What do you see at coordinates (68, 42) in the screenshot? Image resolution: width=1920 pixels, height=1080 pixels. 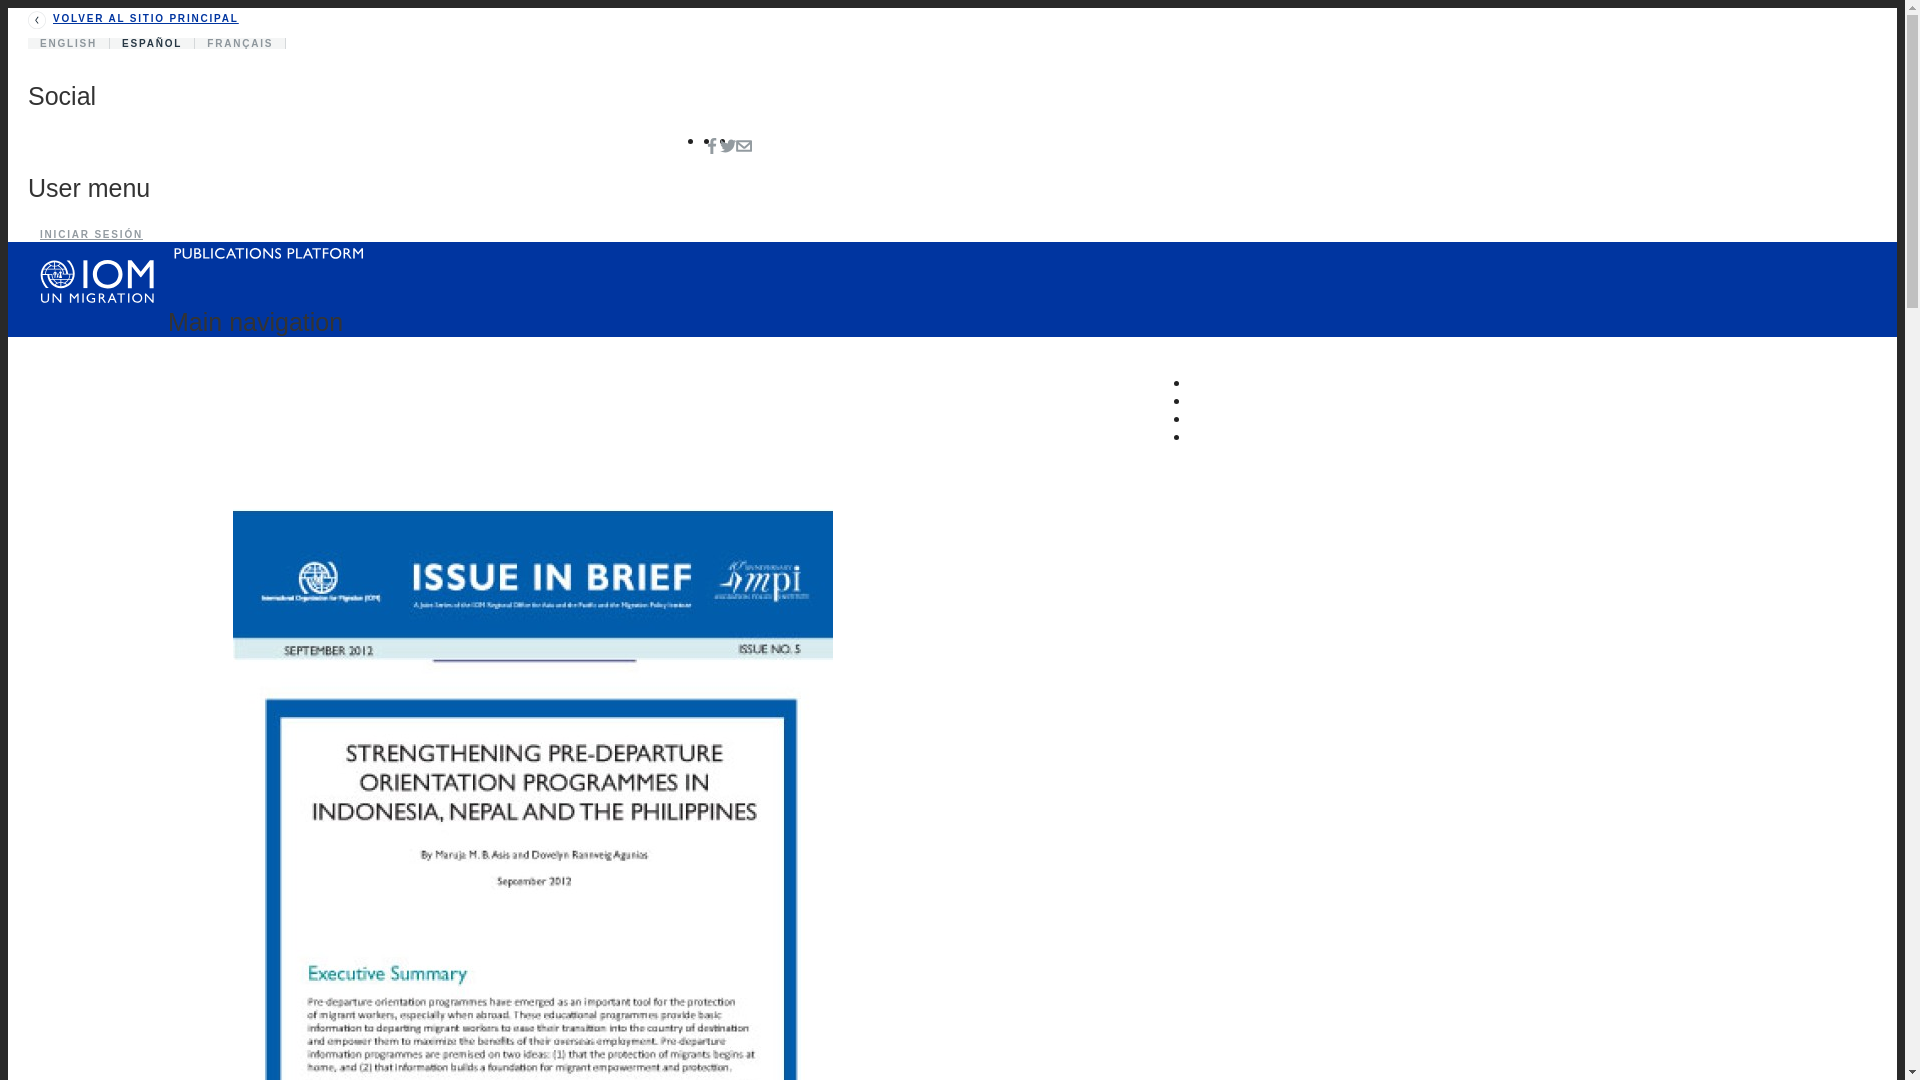 I see `ENGLISH` at bounding box center [68, 42].